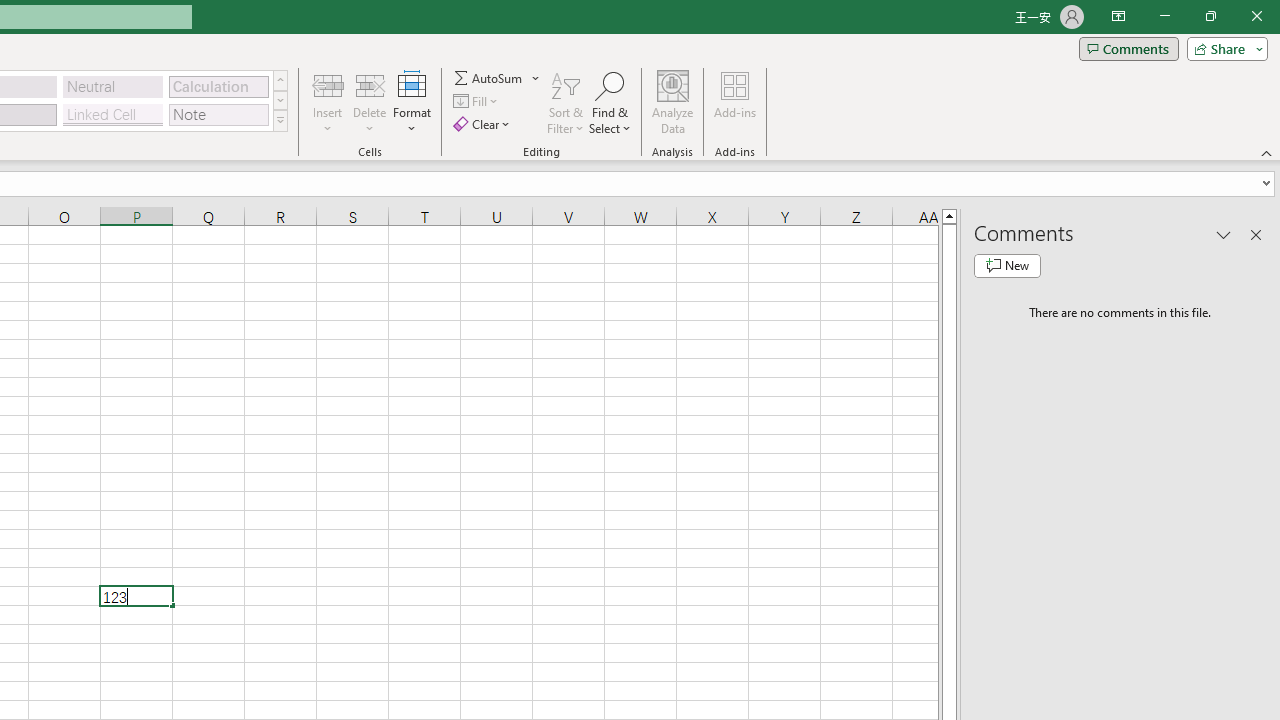  What do you see at coordinates (1224, 234) in the screenshot?
I see `Task Pane Options` at bounding box center [1224, 234].